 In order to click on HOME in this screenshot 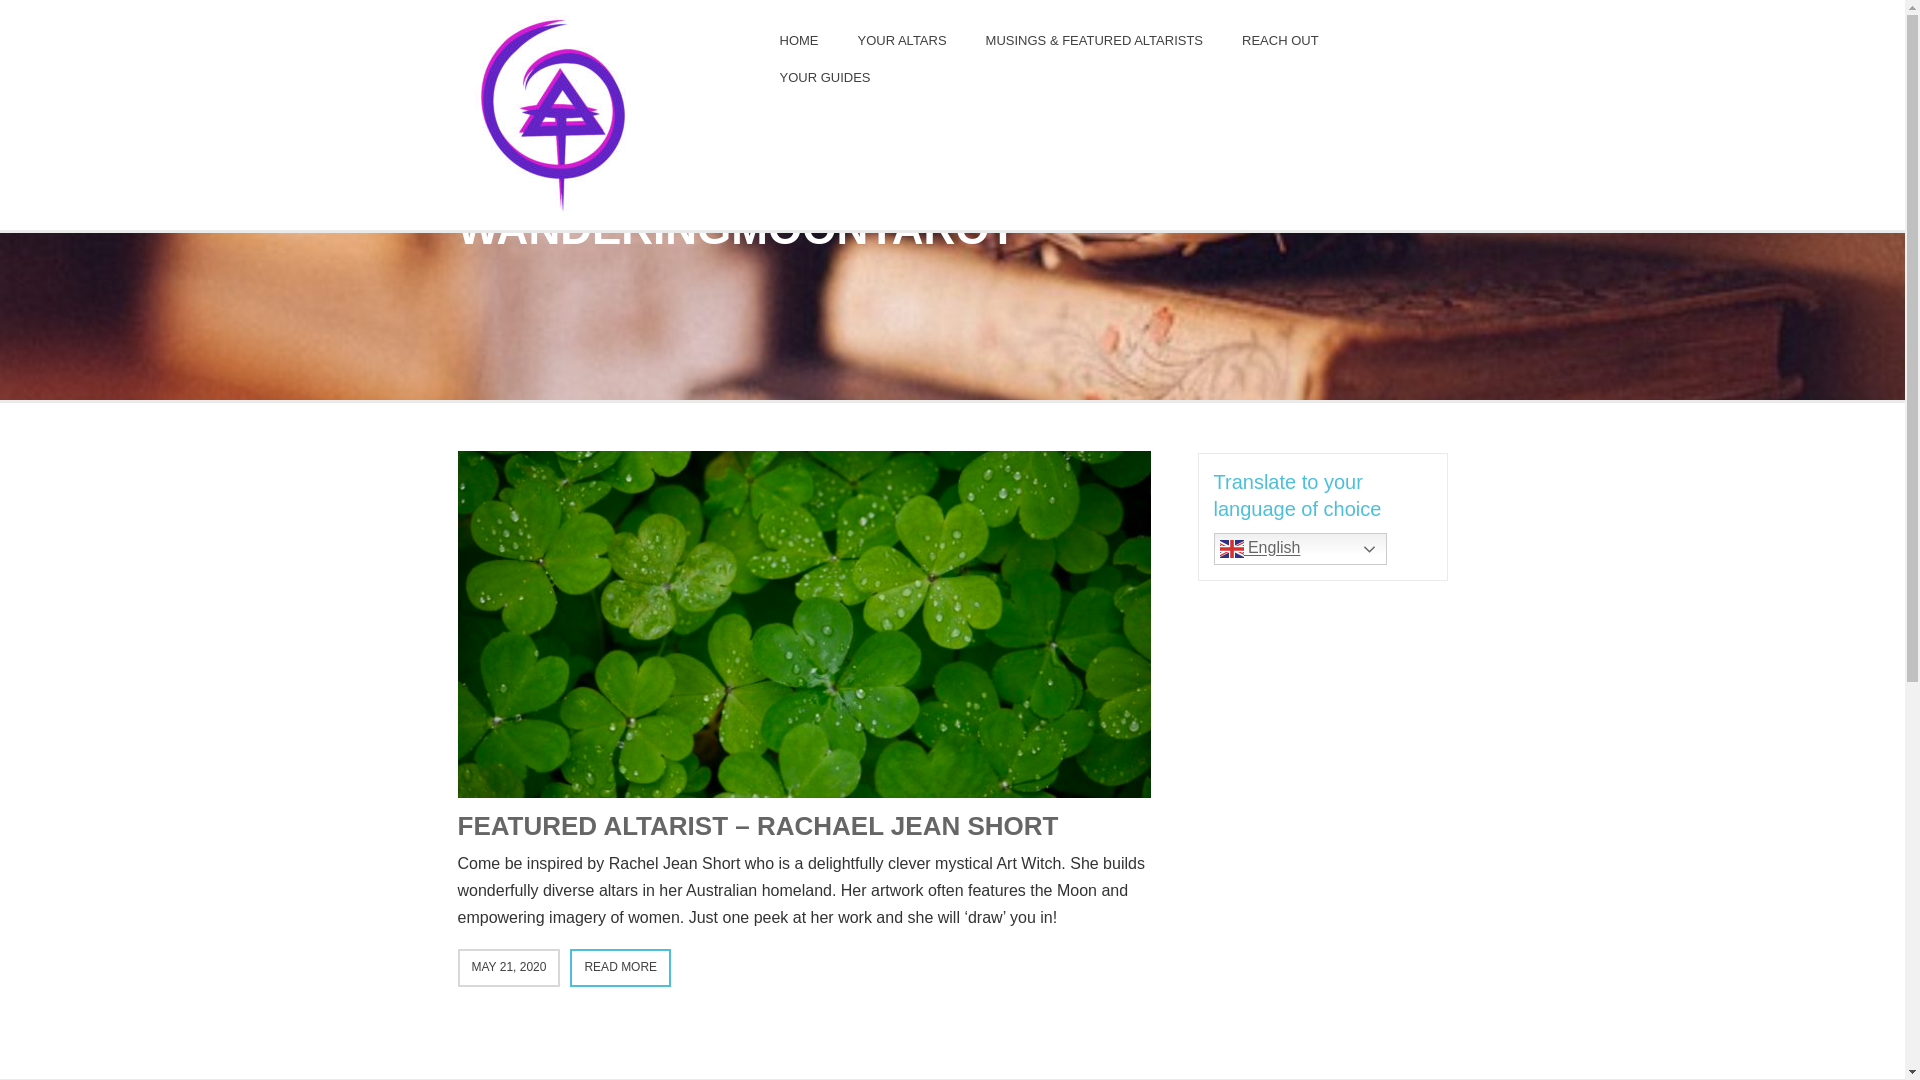, I will do `click(800, 40)`.